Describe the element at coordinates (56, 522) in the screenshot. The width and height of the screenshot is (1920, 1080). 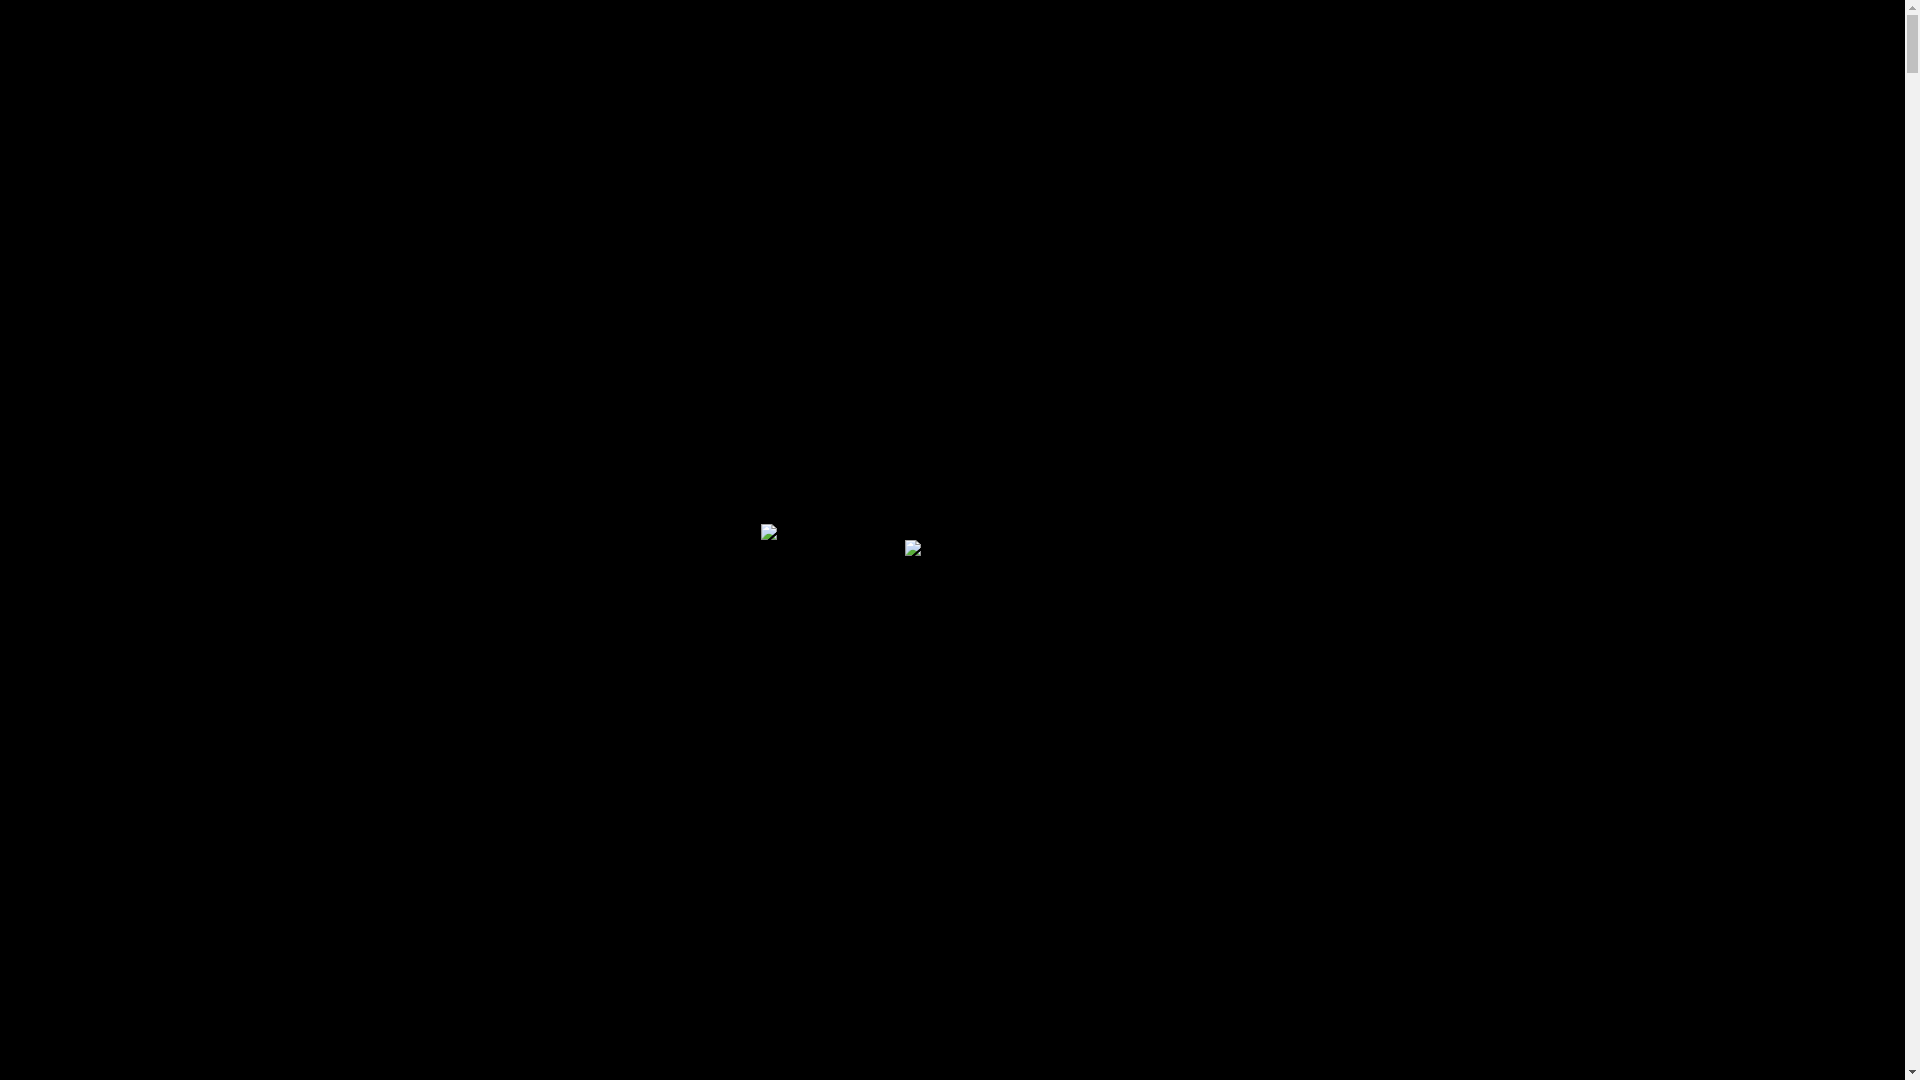
I see `Search` at that location.